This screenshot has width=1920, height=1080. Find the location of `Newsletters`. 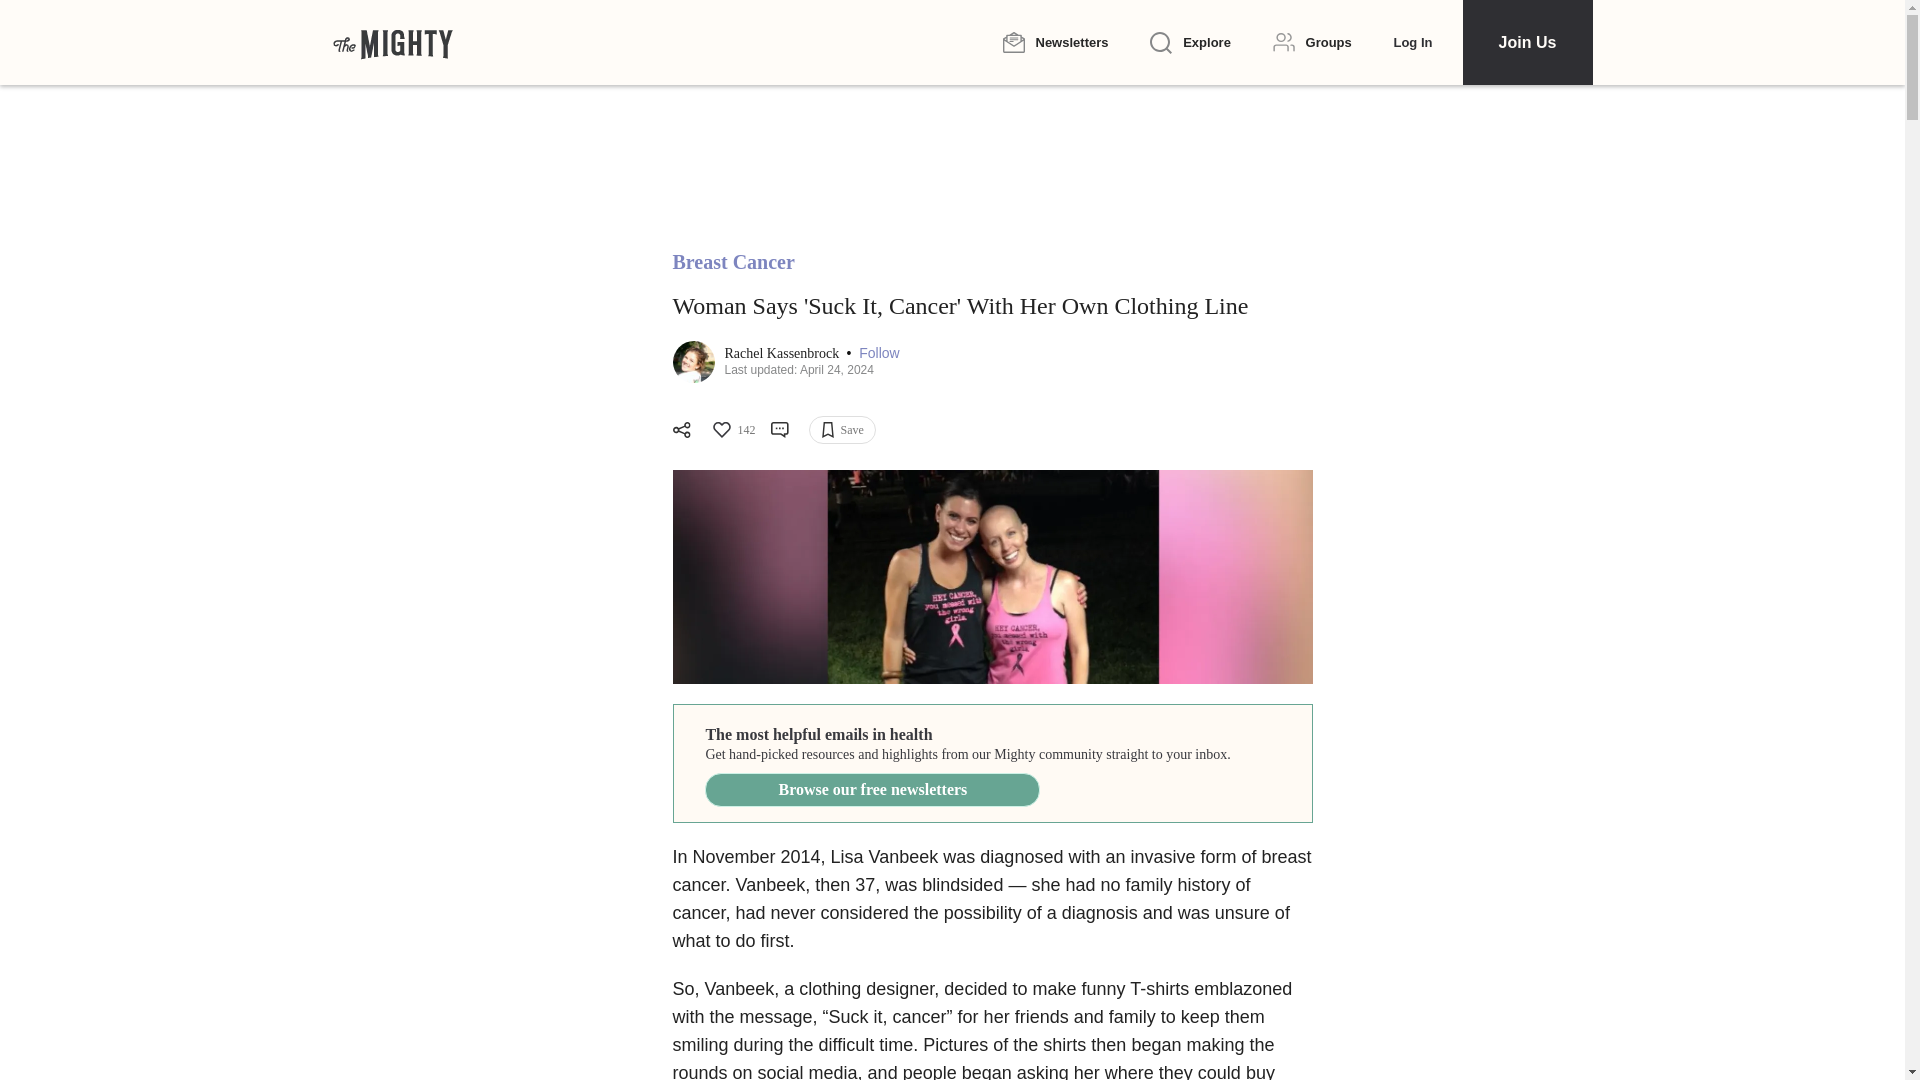

Newsletters is located at coordinates (1054, 42).